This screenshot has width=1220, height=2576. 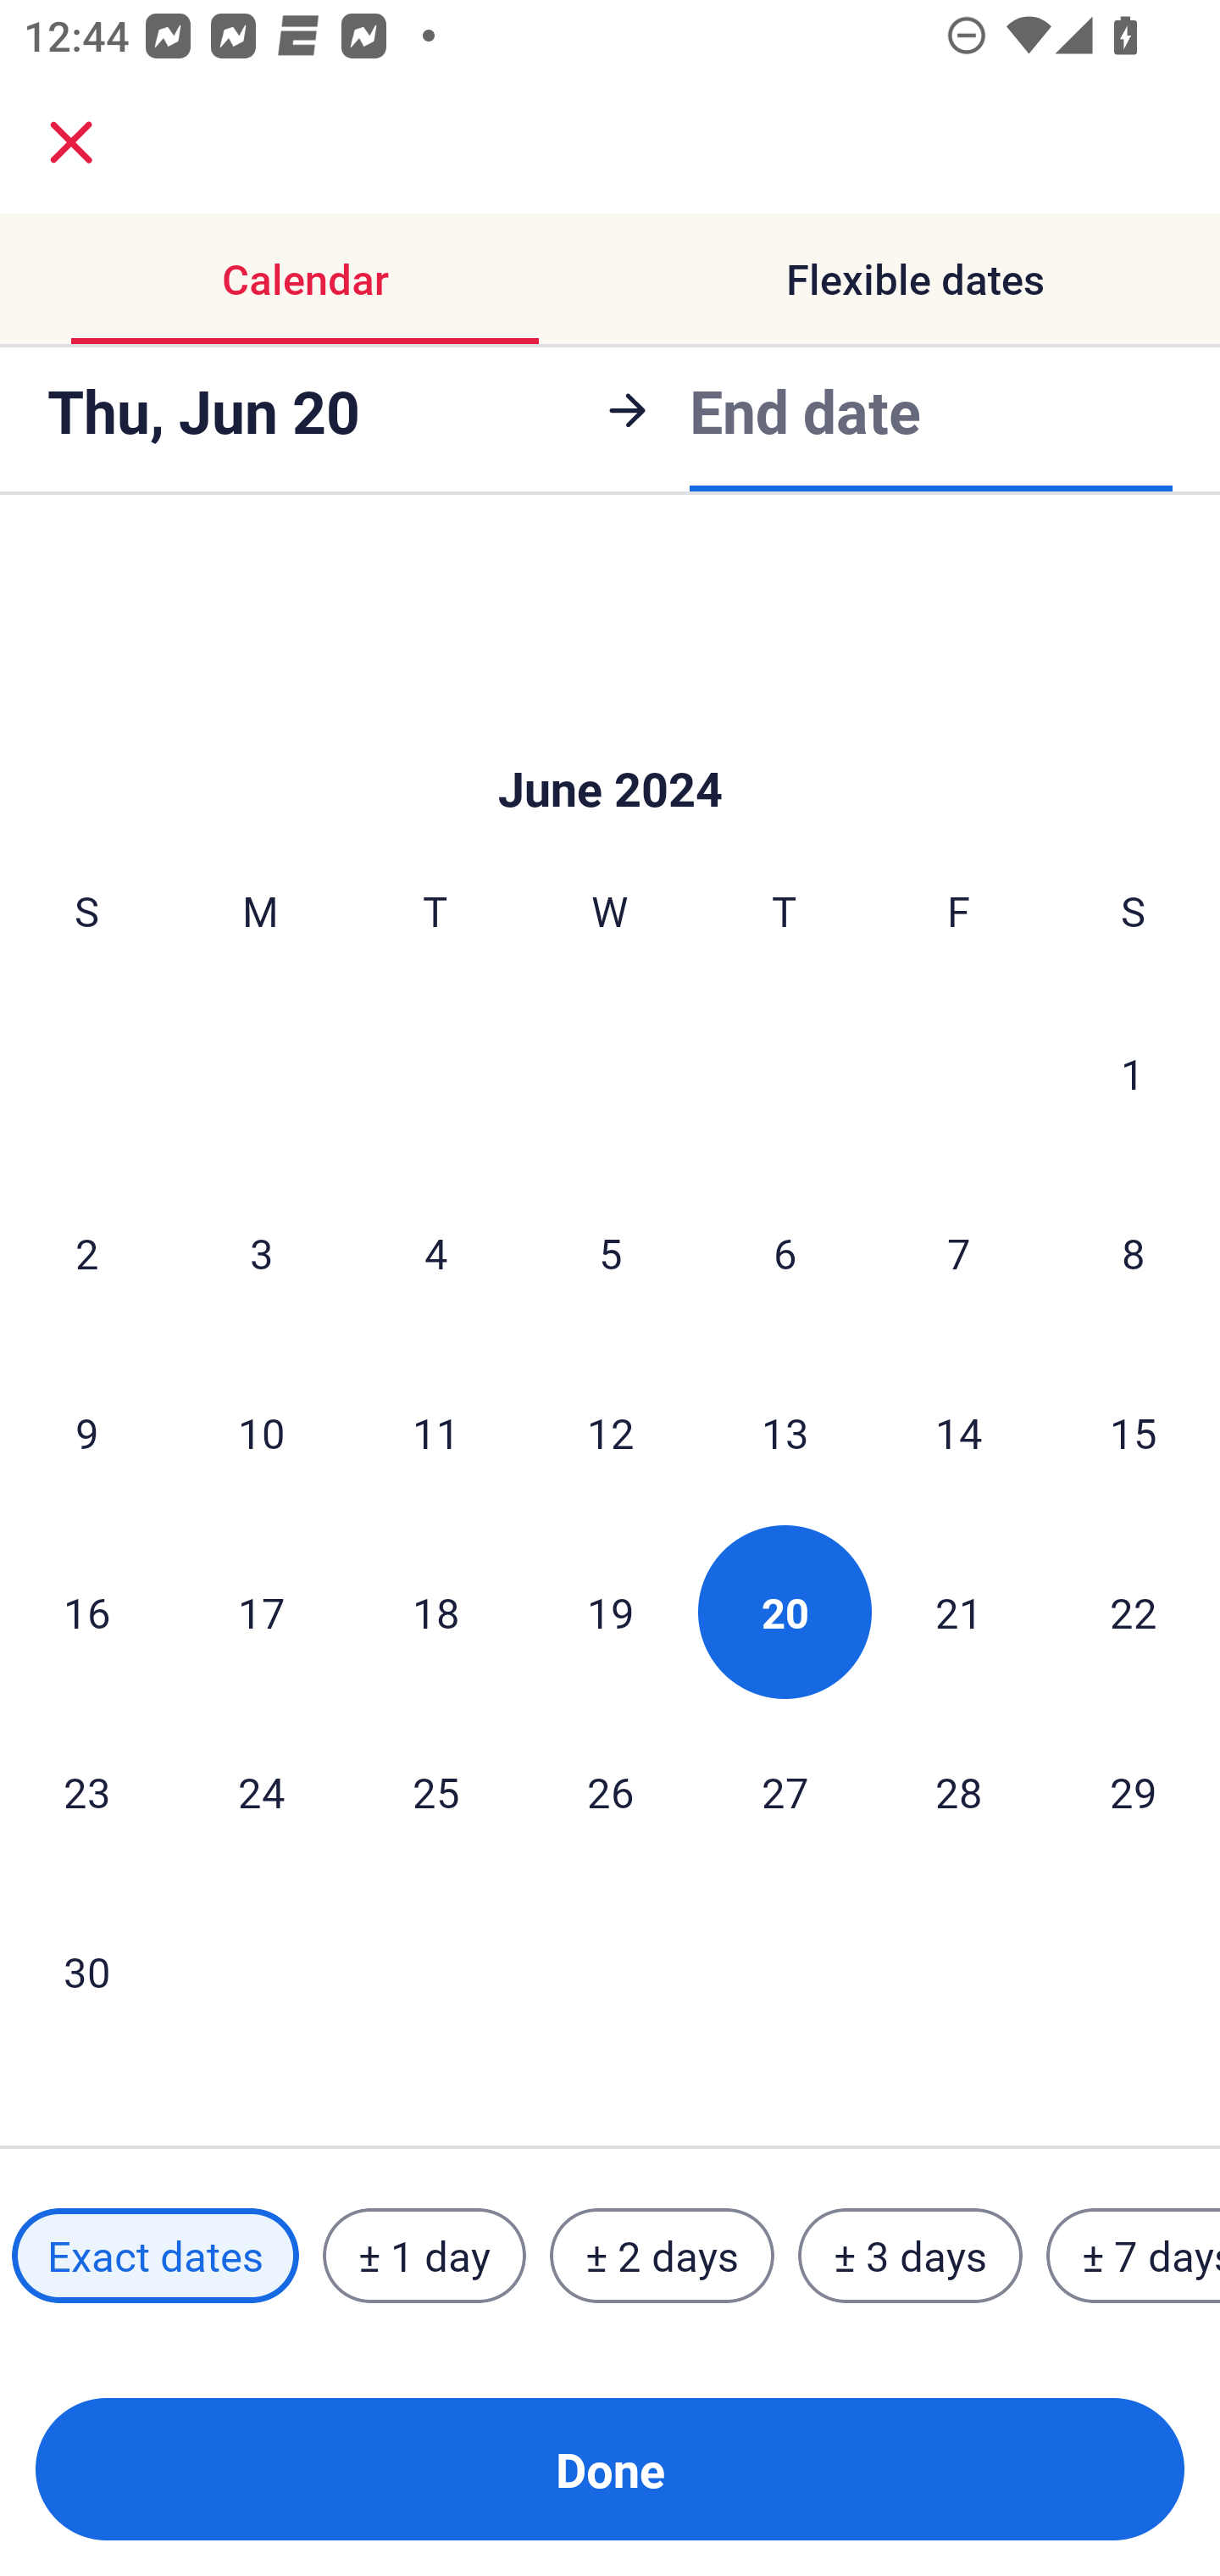 I want to click on 12 Wednesday, June 12, 2024, so click(x=610, y=1432).